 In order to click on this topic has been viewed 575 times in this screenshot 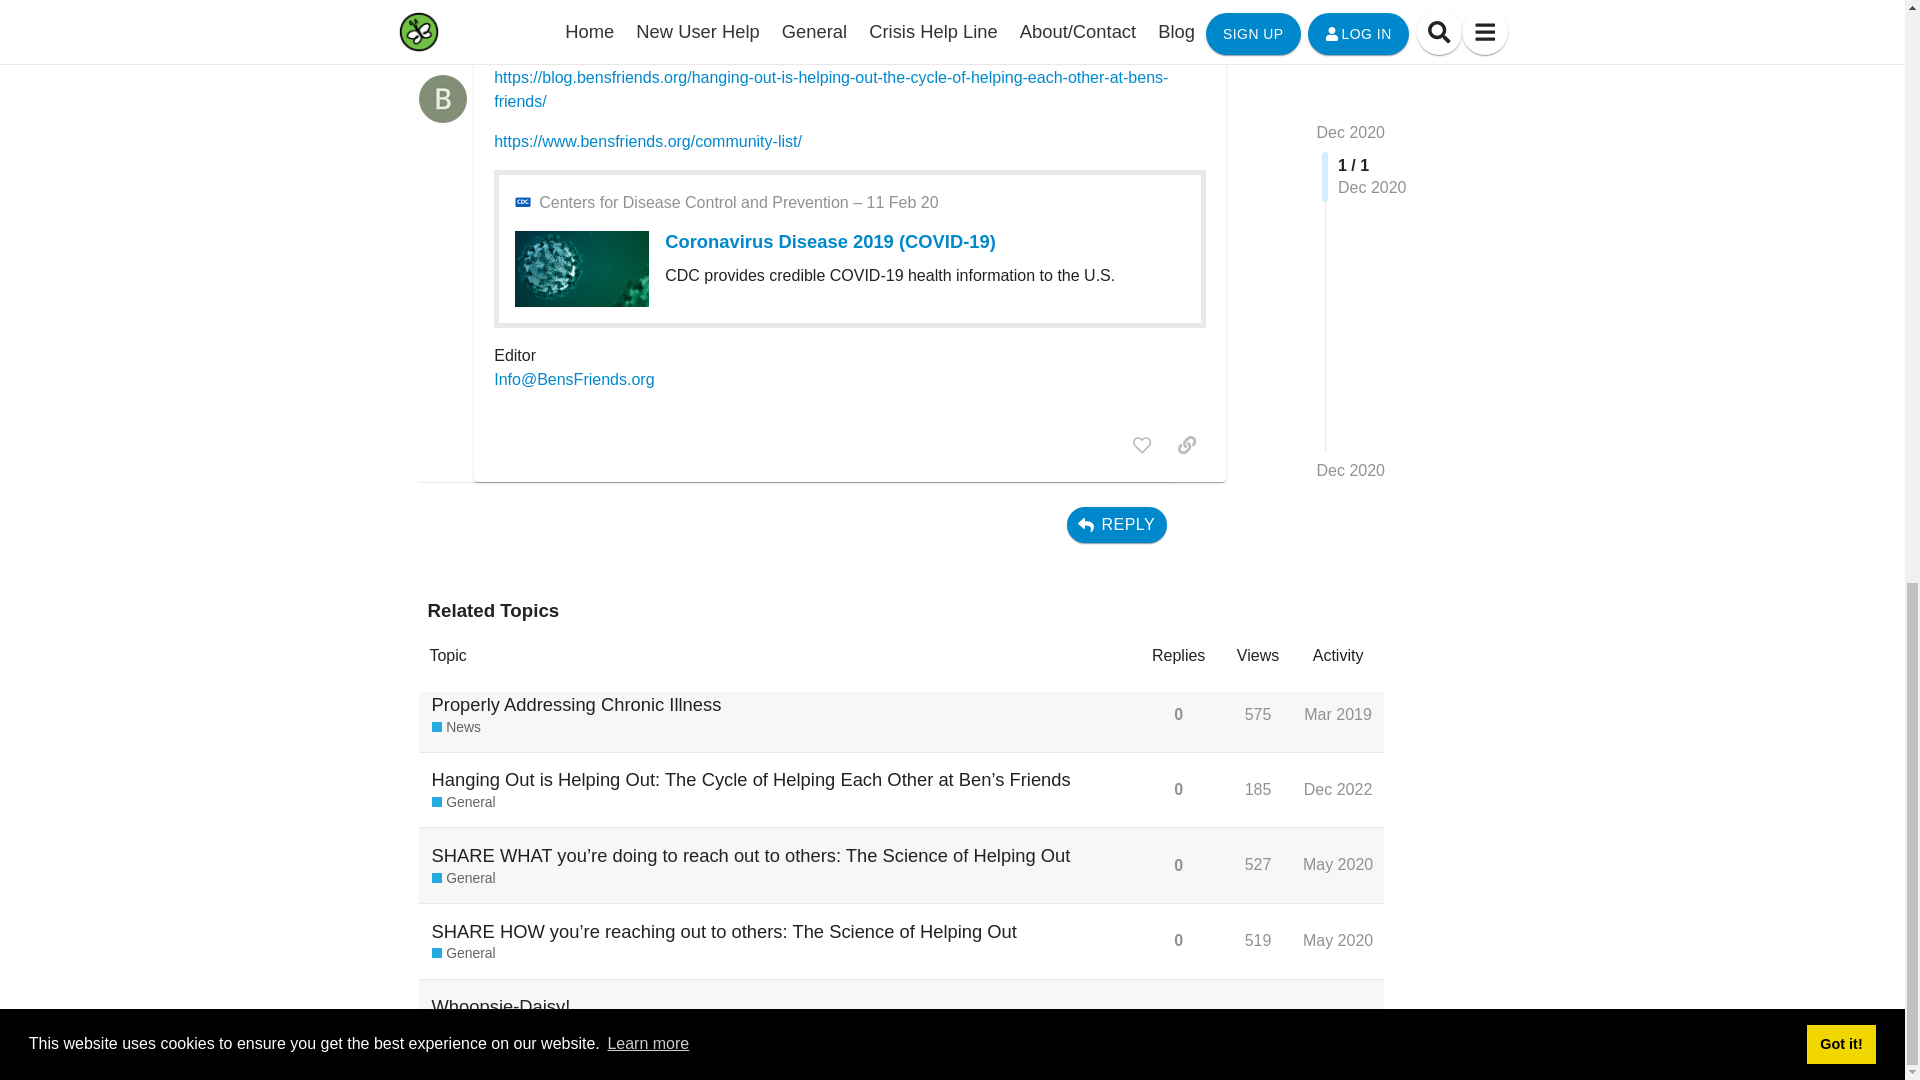, I will do `click(1258, 714)`.